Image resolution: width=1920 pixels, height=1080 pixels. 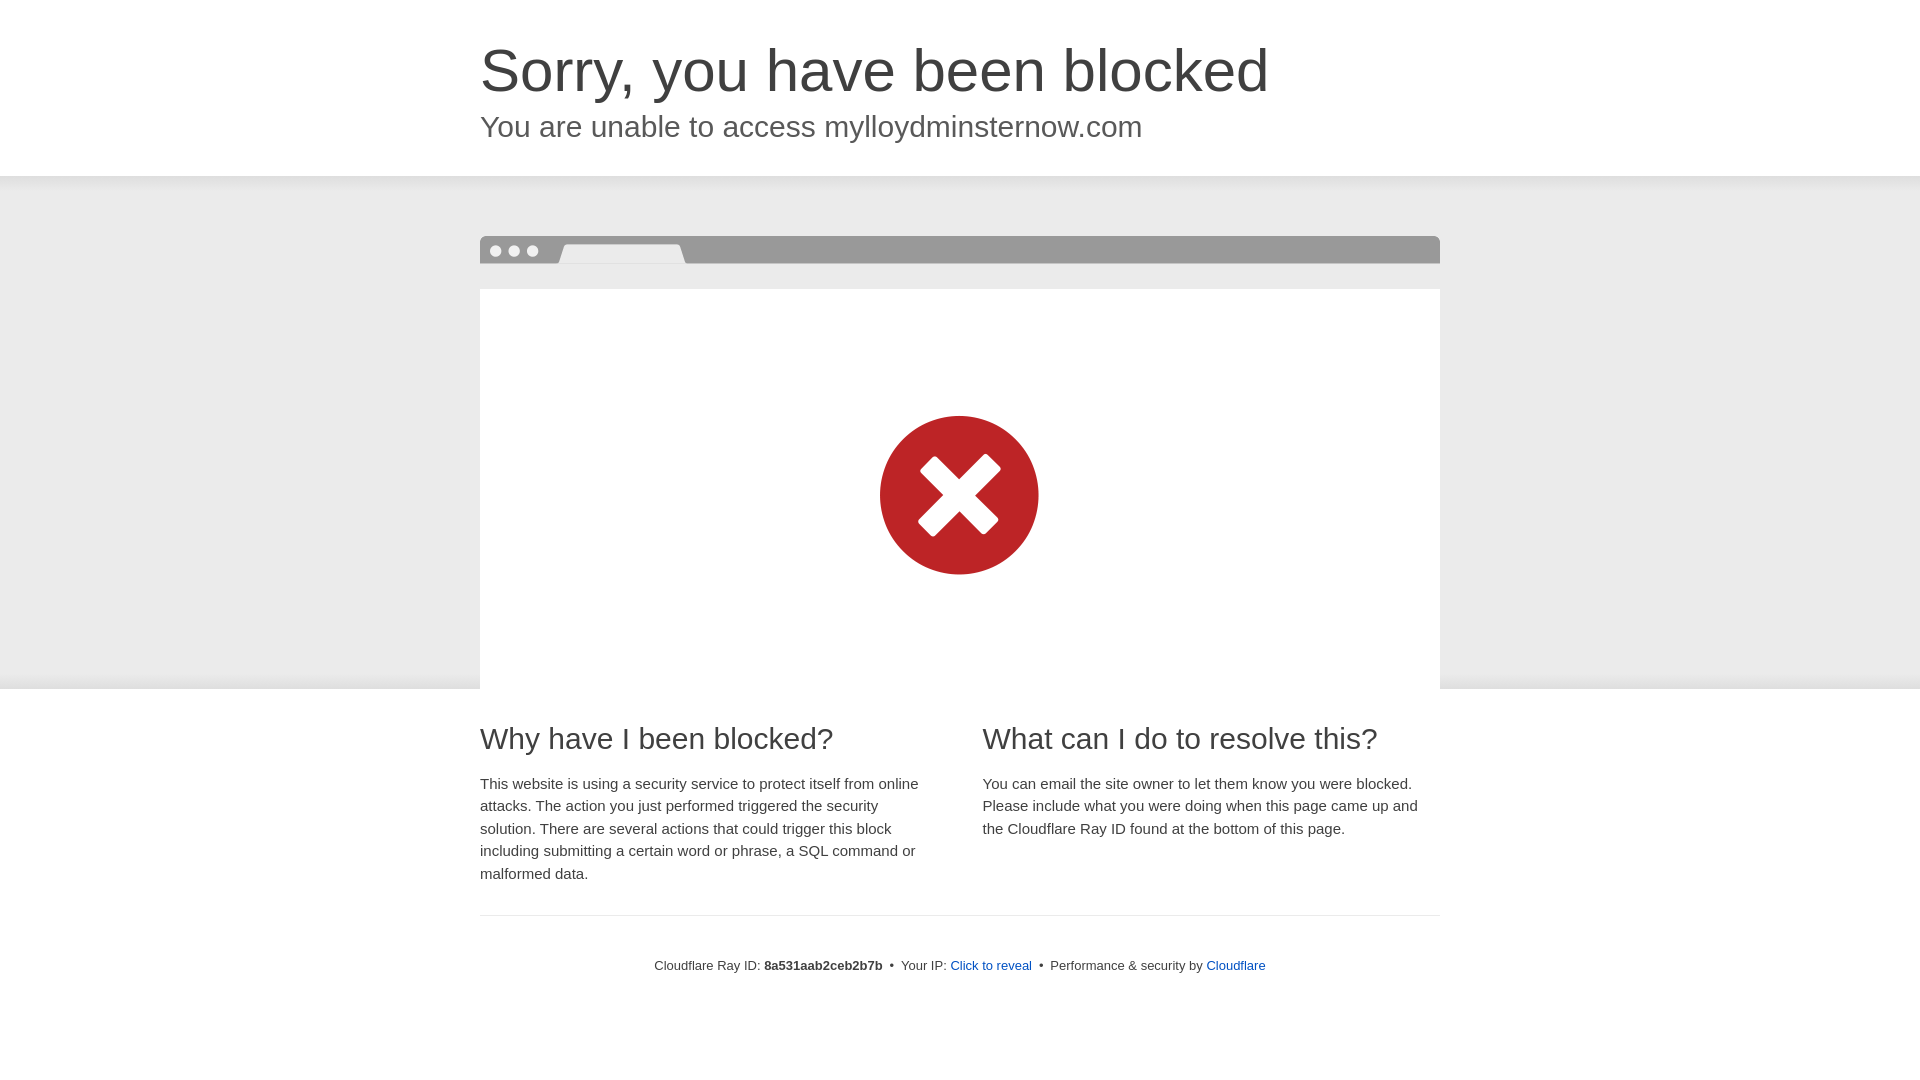 I want to click on Cloudflare, so click(x=1235, y=965).